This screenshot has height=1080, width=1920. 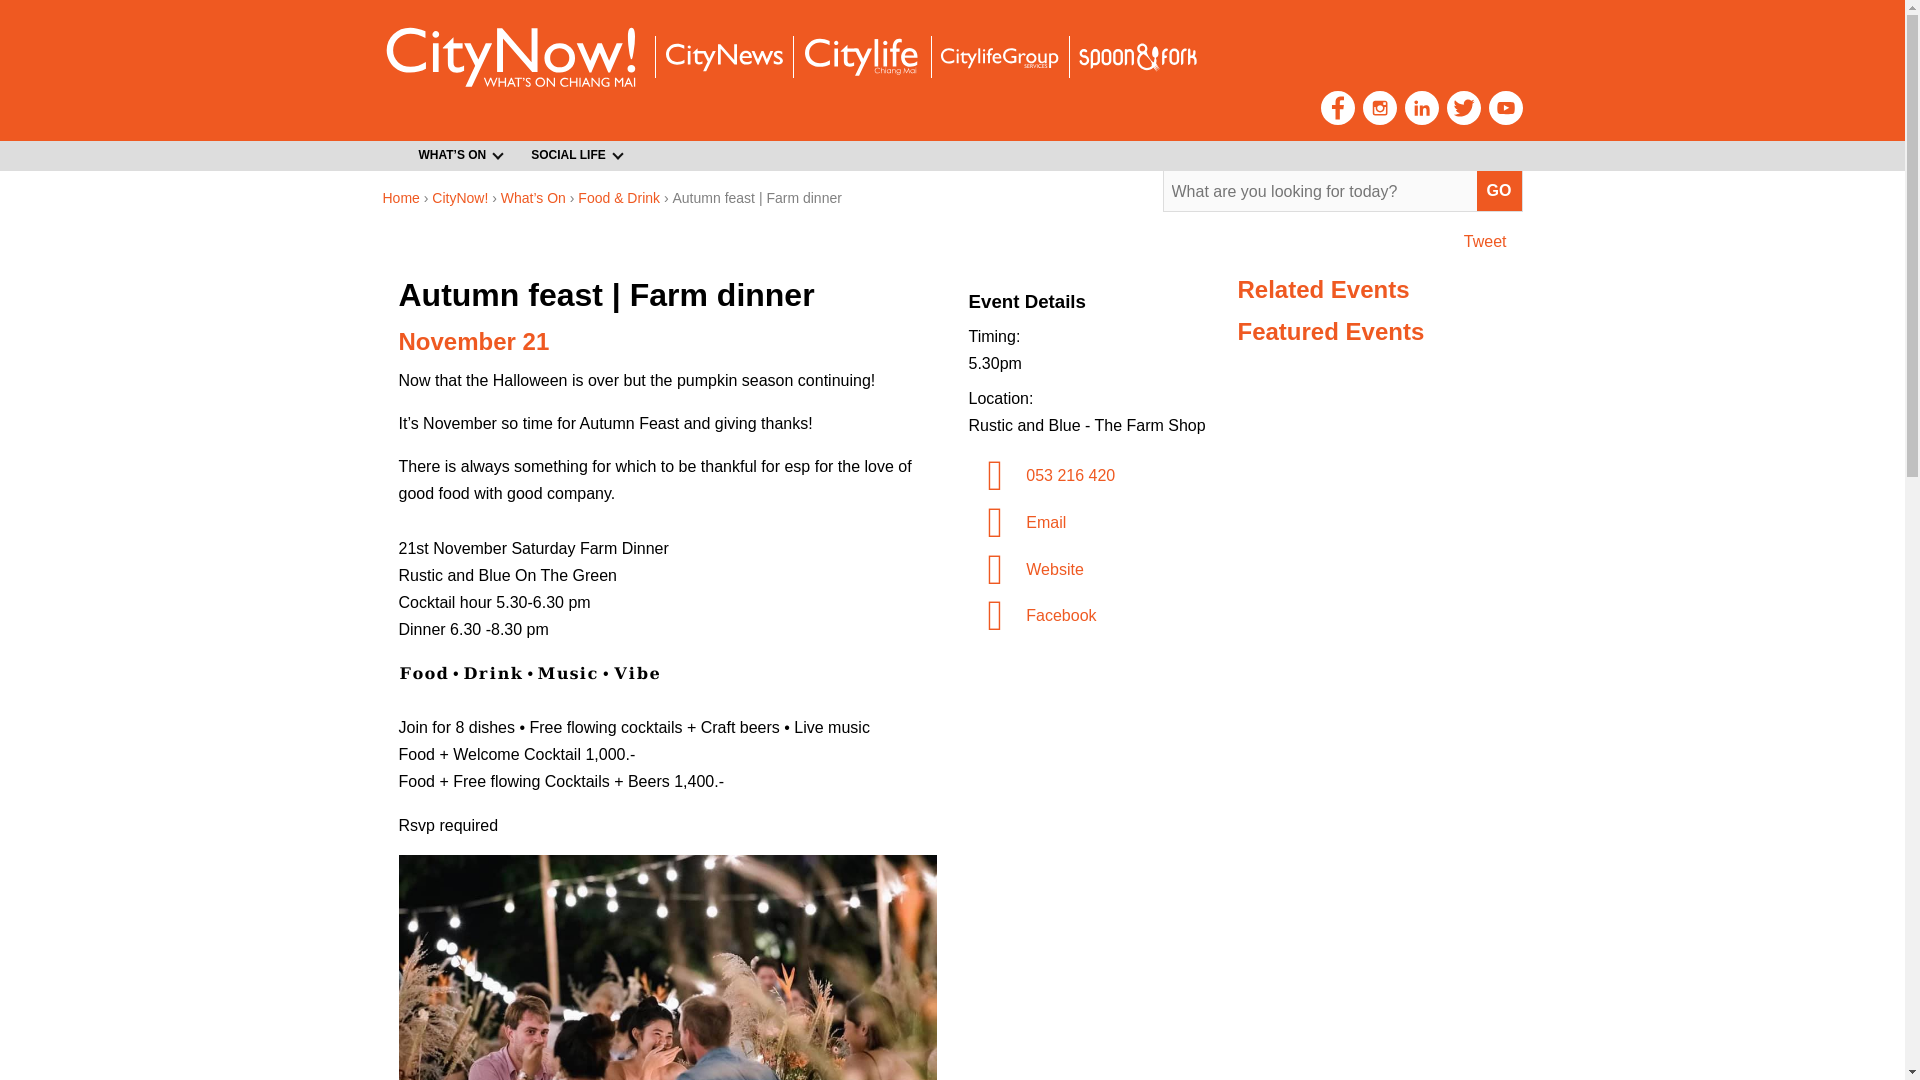 What do you see at coordinates (510, 56) in the screenshot?
I see `CityNow! - What's on Chiang Mai` at bounding box center [510, 56].